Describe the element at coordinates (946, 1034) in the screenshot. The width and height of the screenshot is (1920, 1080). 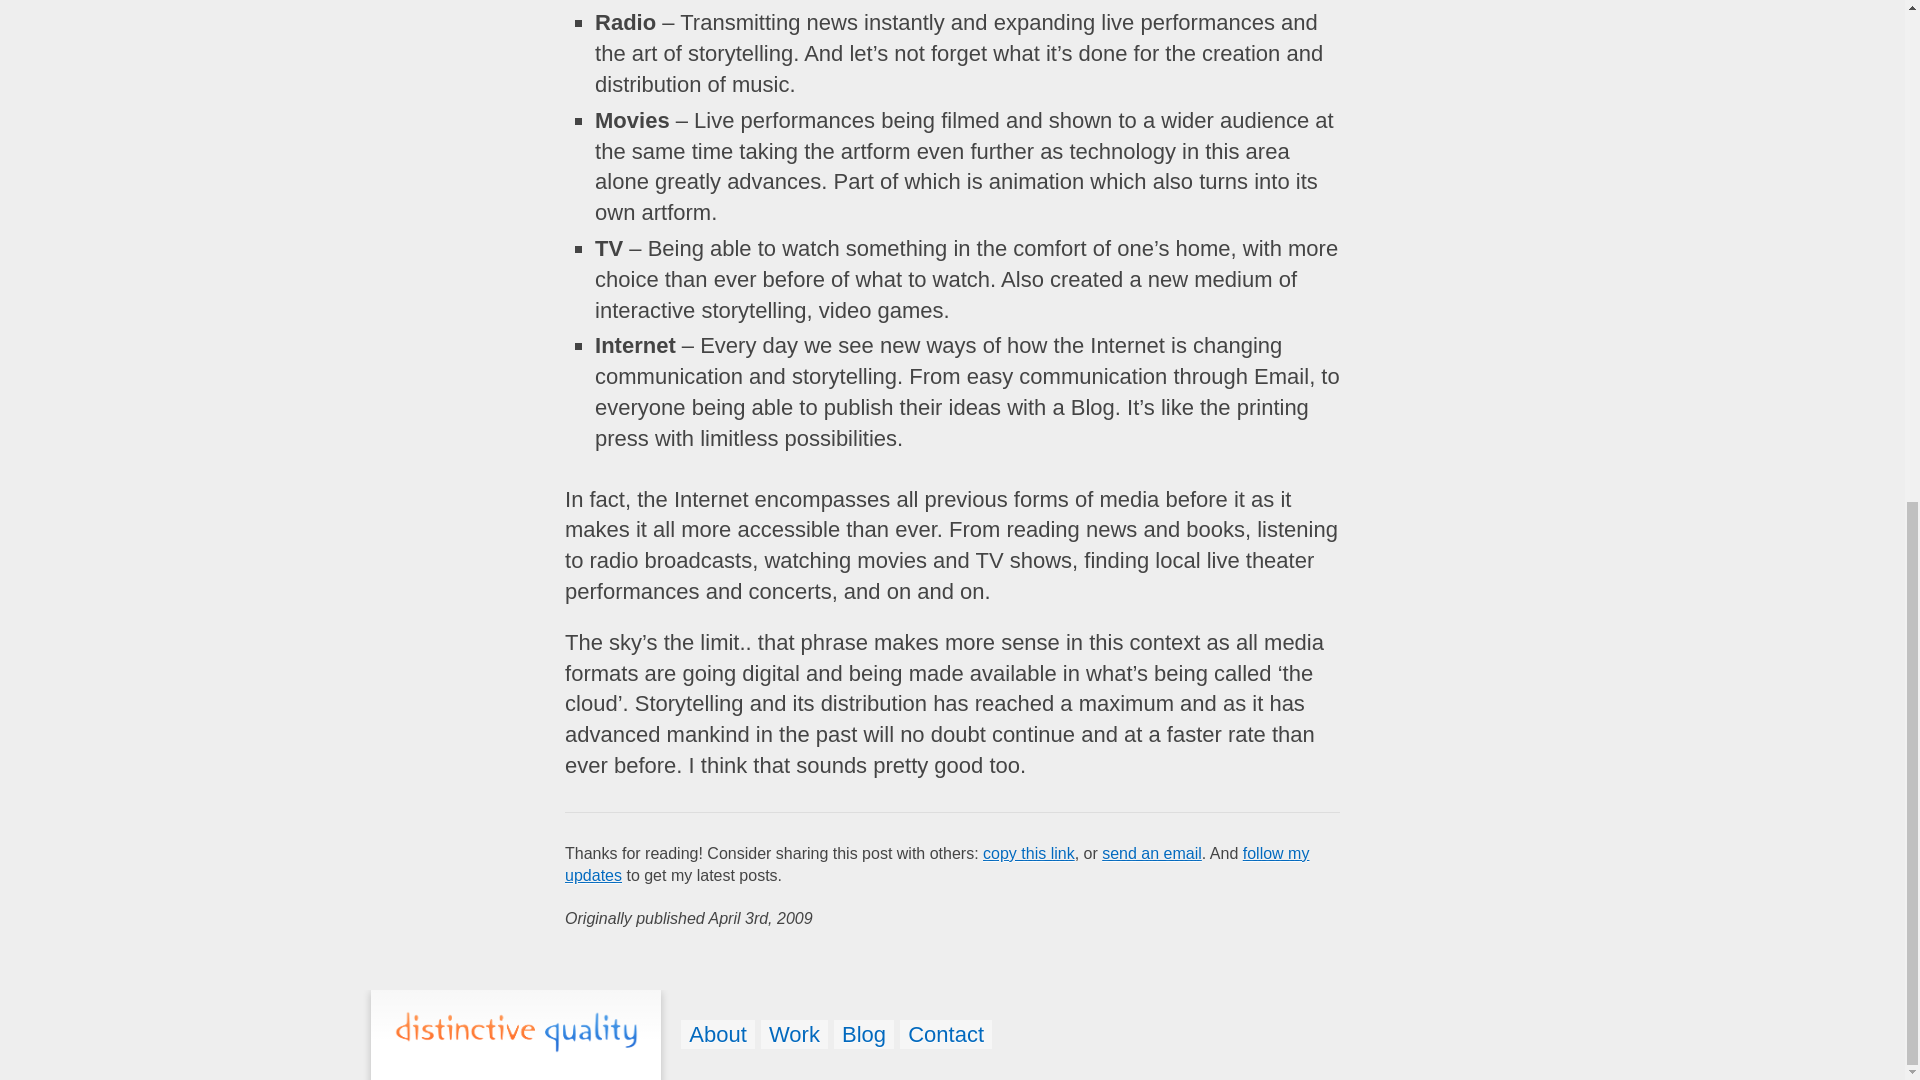
I see `Contact` at that location.